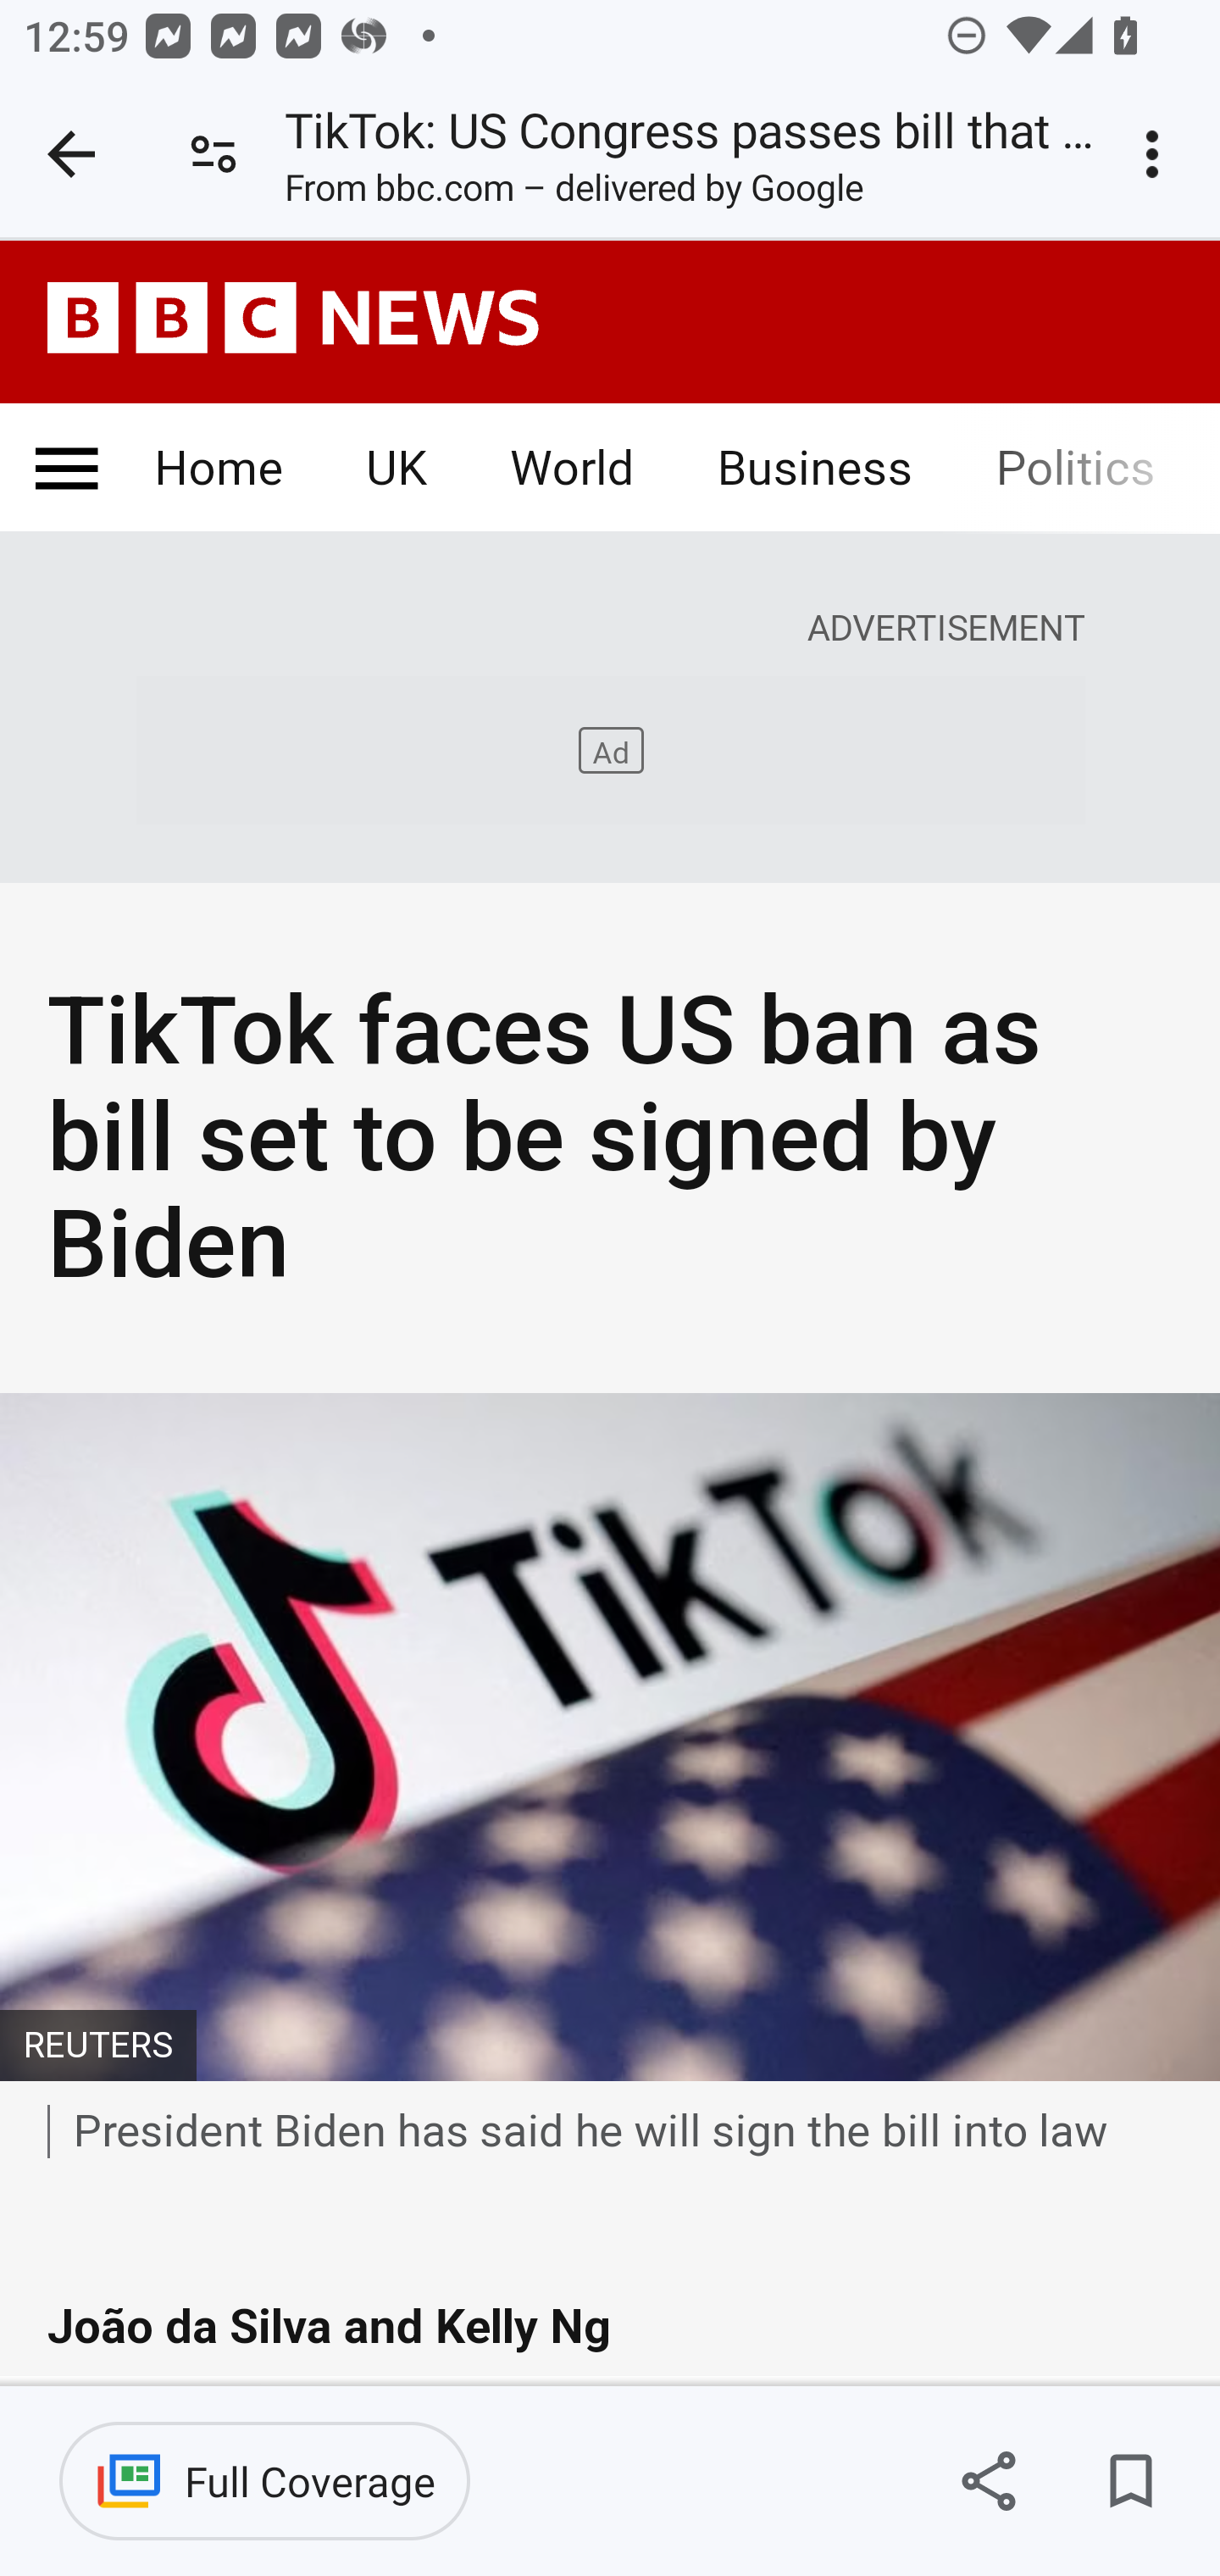 This screenshot has width=1220, height=2576. I want to click on Sections, so click(66, 469).